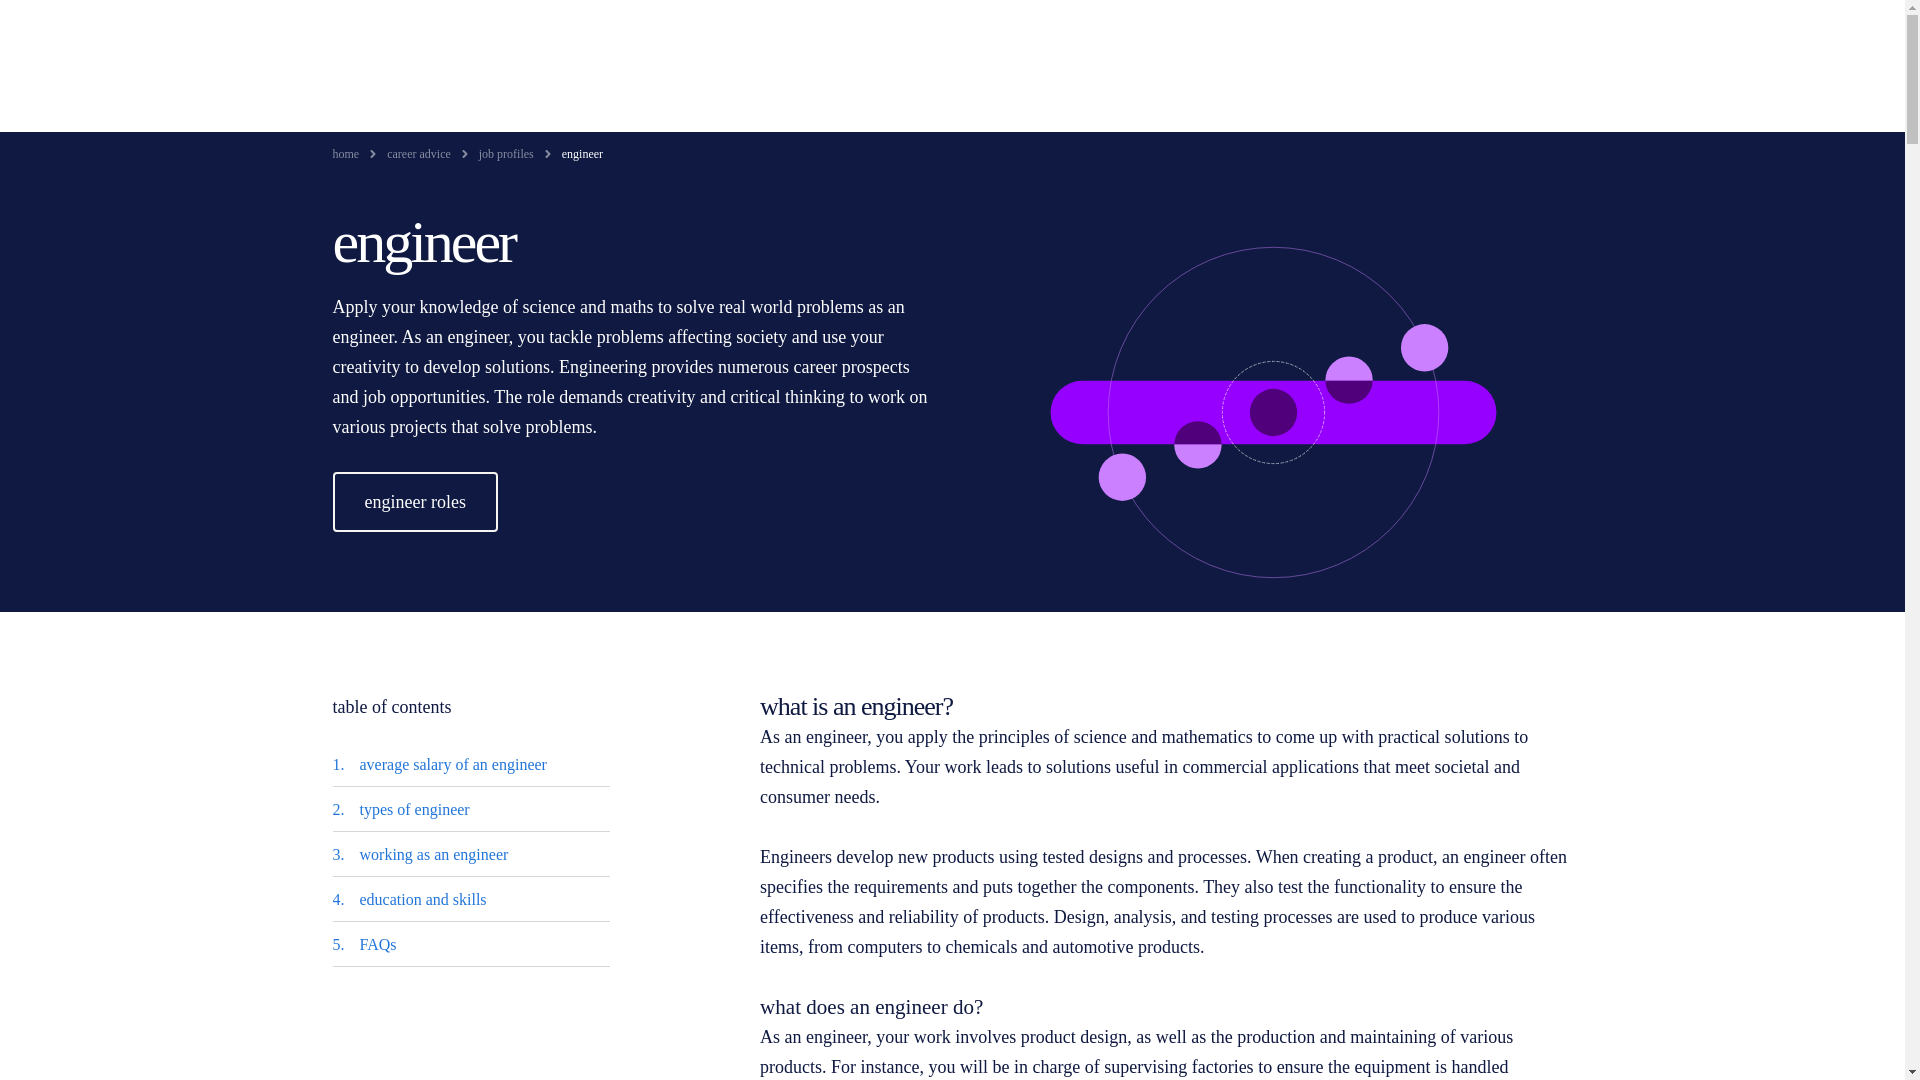 Image resolution: width=1920 pixels, height=1080 pixels. Describe the element at coordinates (424, 900) in the screenshot. I see `education and skills` at that location.